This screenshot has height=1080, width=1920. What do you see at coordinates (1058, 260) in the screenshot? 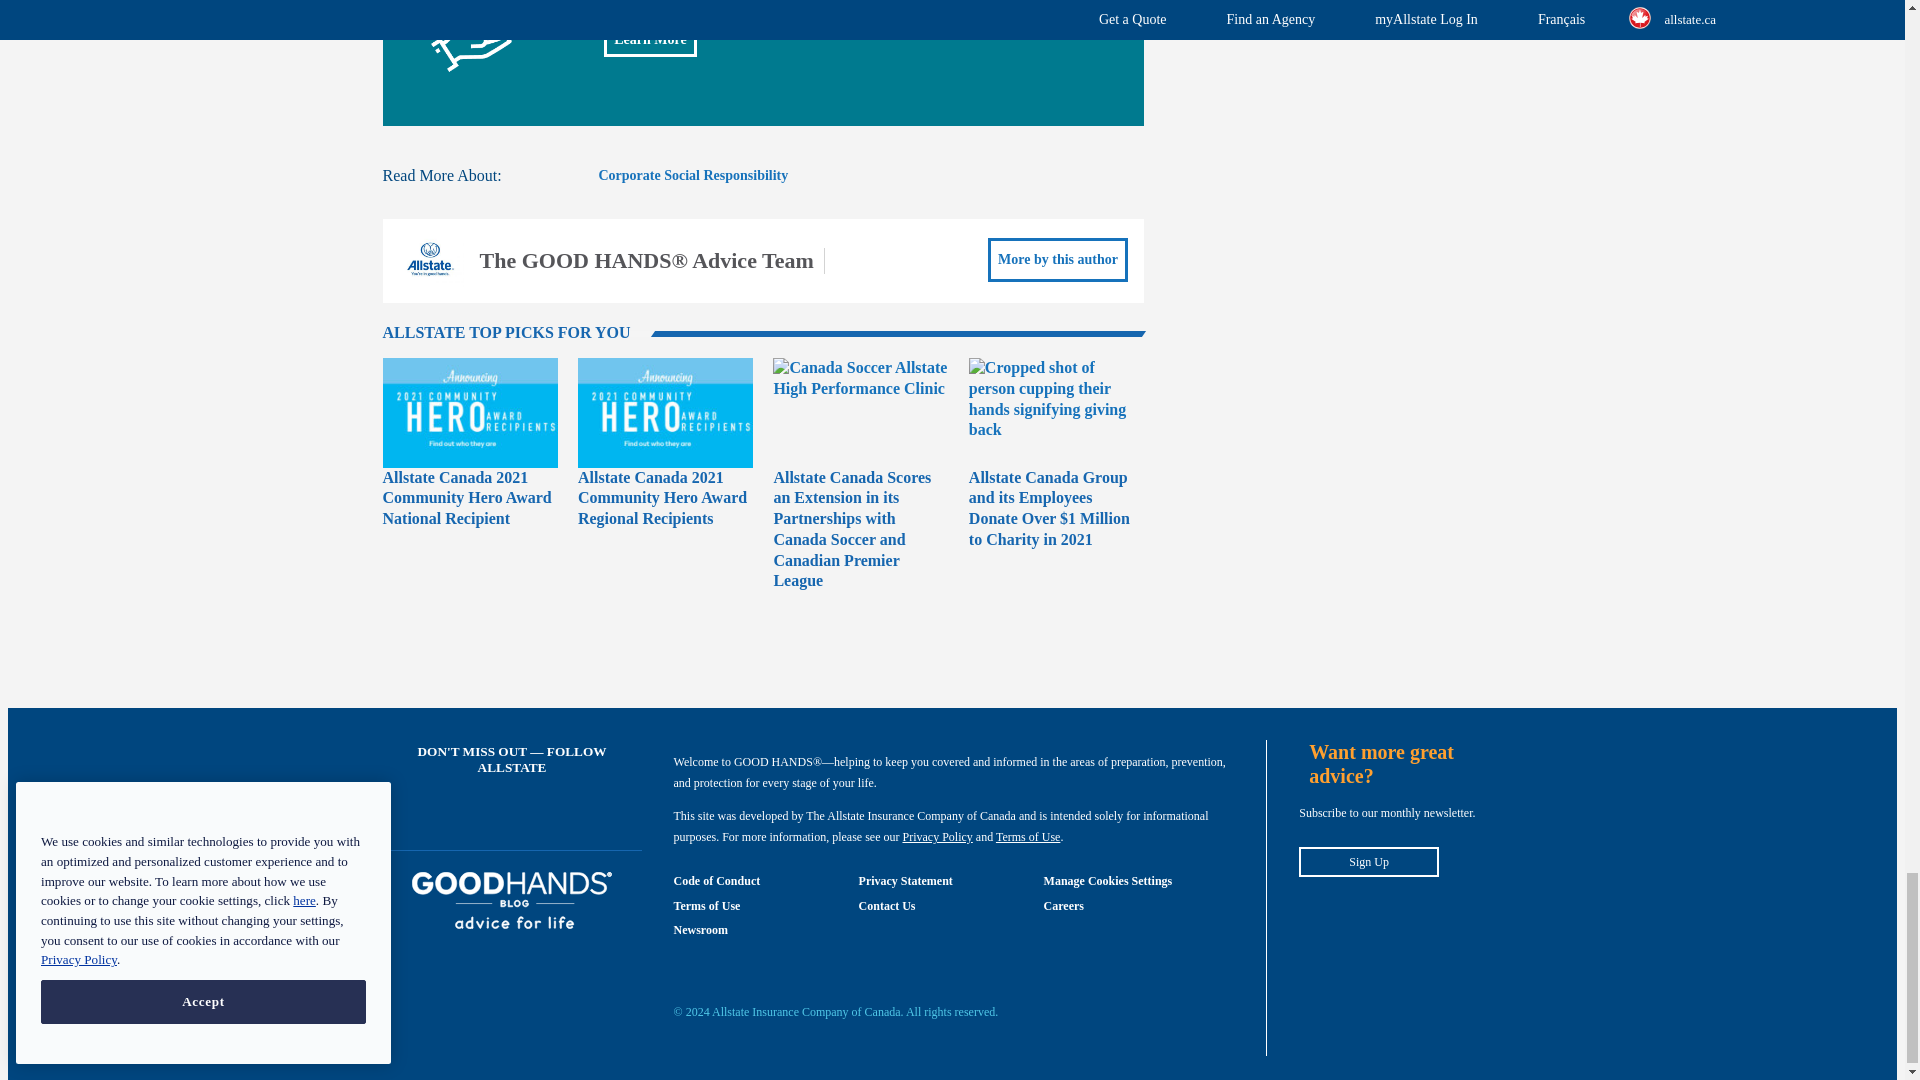
I see `More by this author` at bounding box center [1058, 260].